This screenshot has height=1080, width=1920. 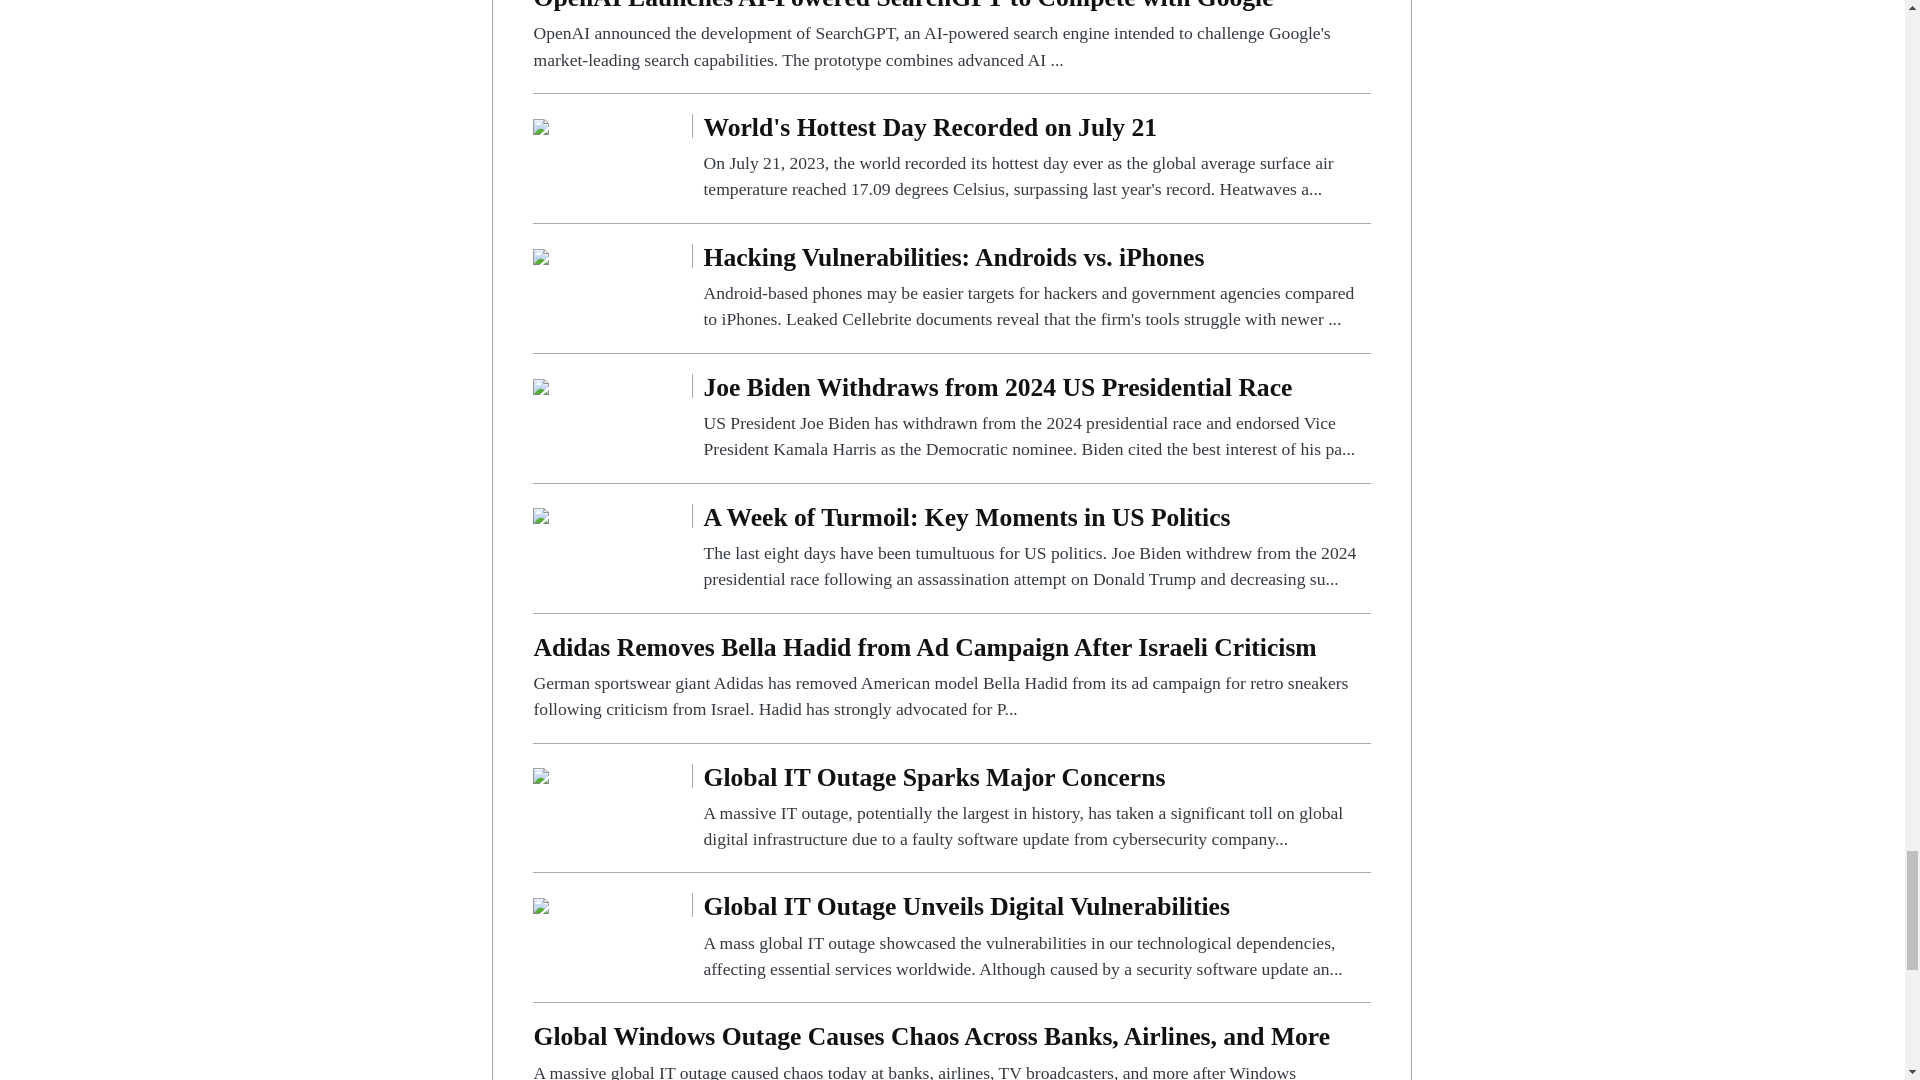 What do you see at coordinates (952, 36) in the screenshot?
I see `OpenAI Launches AI-Powered SearchGPT to Compete with Google` at bounding box center [952, 36].